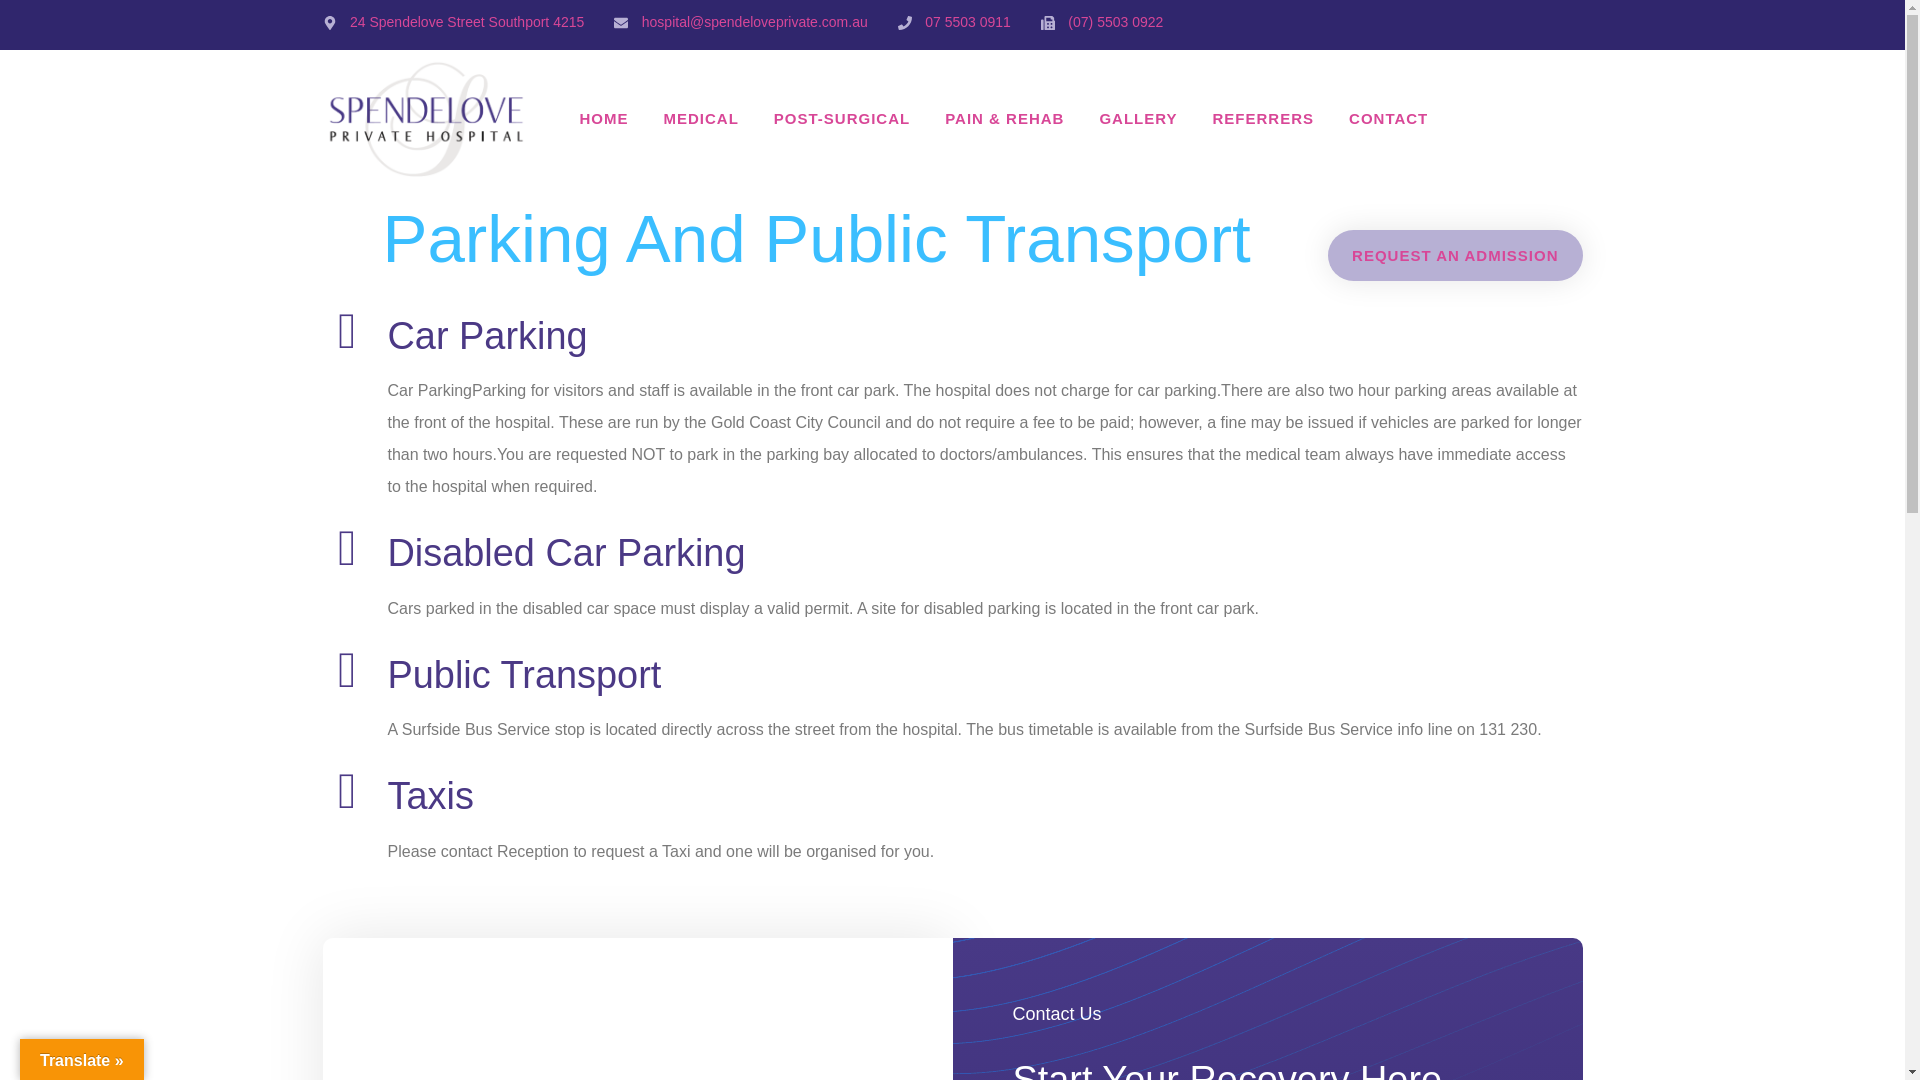  I want to click on MEDICAL, so click(700, 118).